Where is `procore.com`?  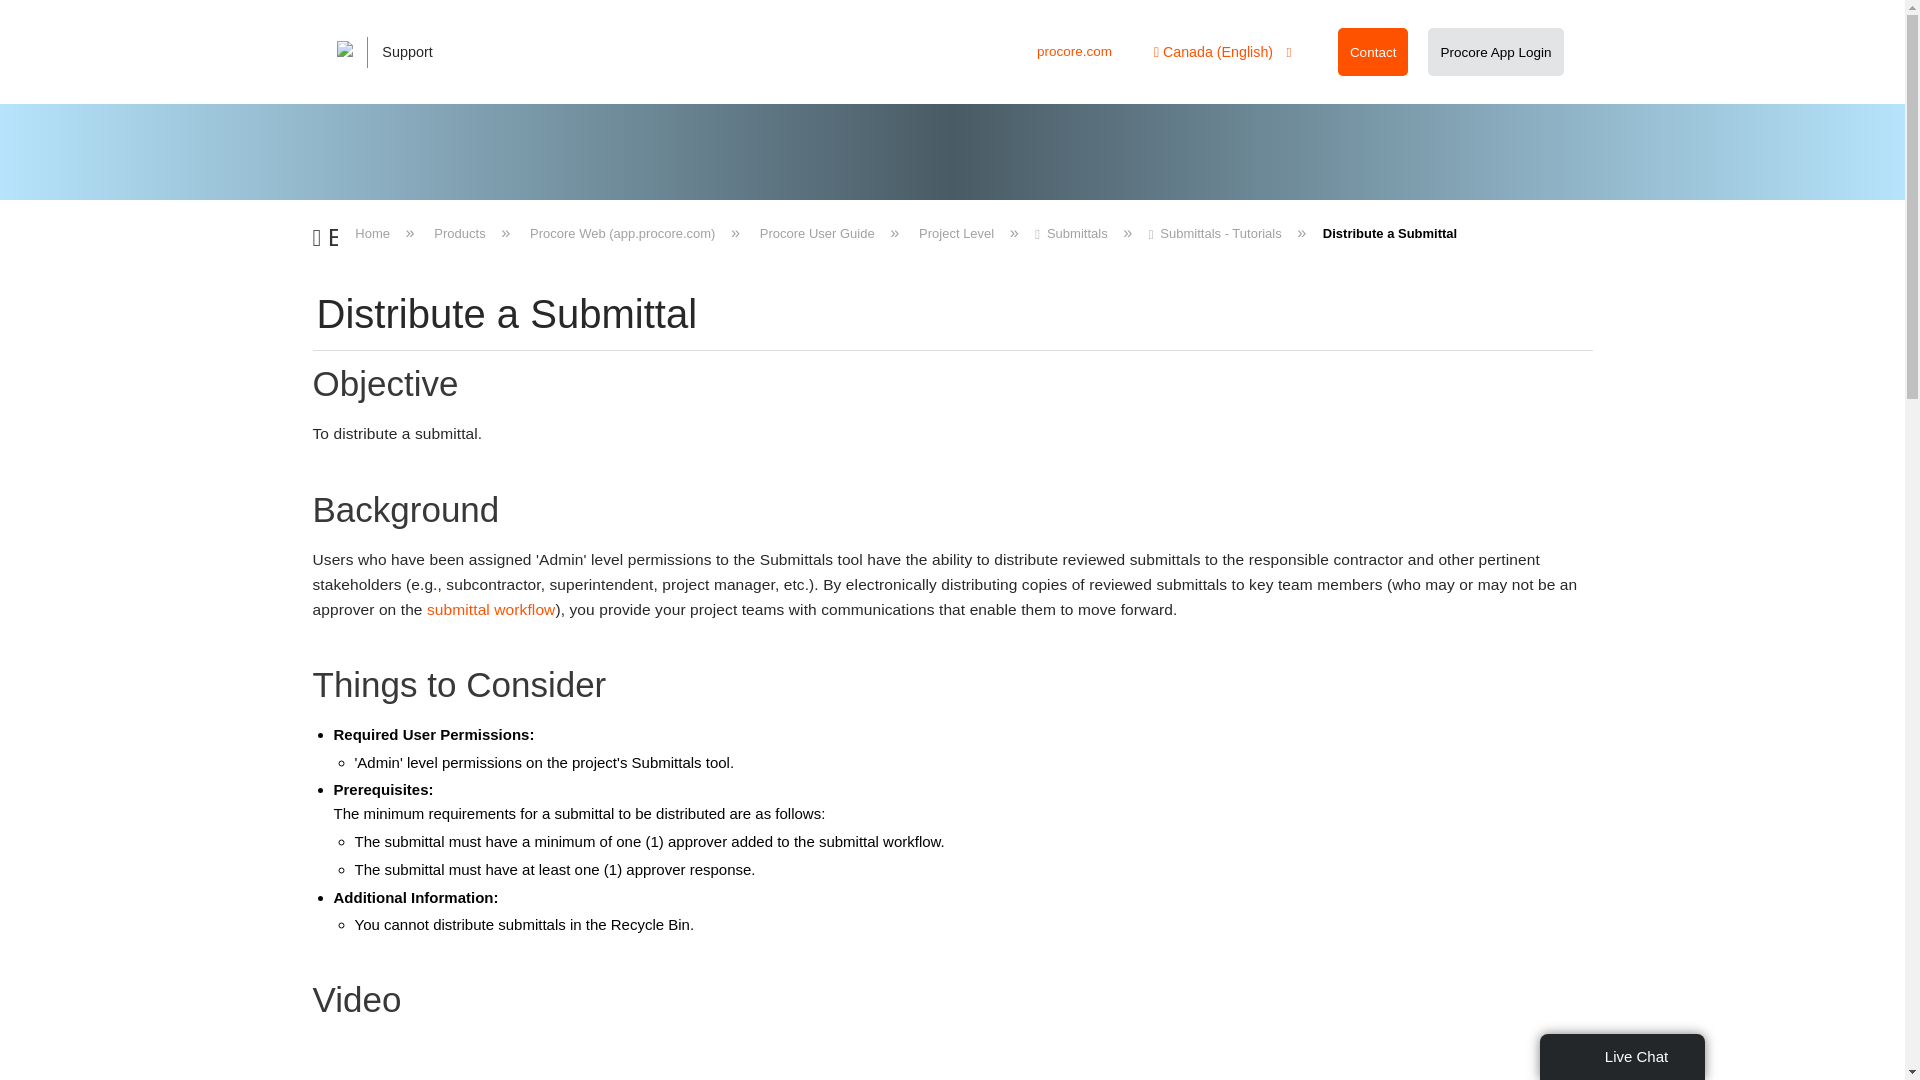
procore.com is located at coordinates (1074, 52).